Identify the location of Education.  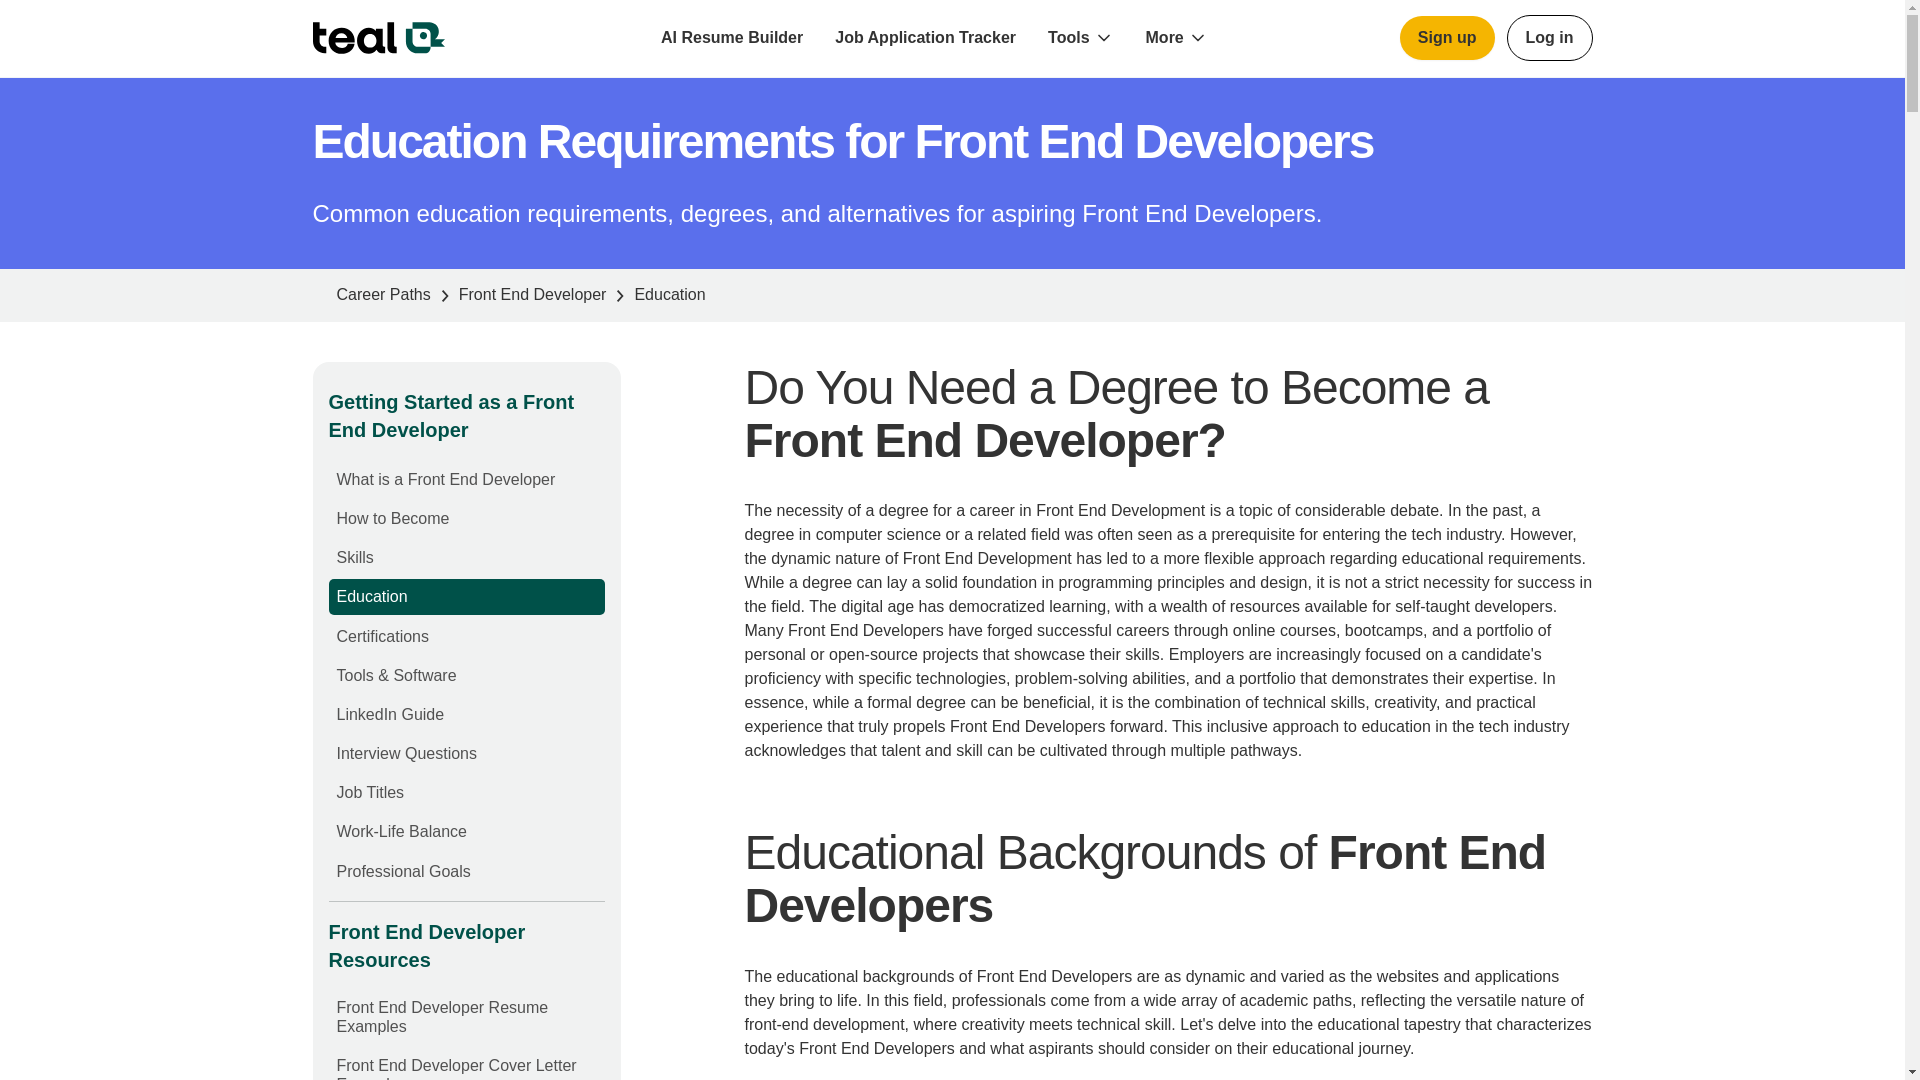
(372, 596).